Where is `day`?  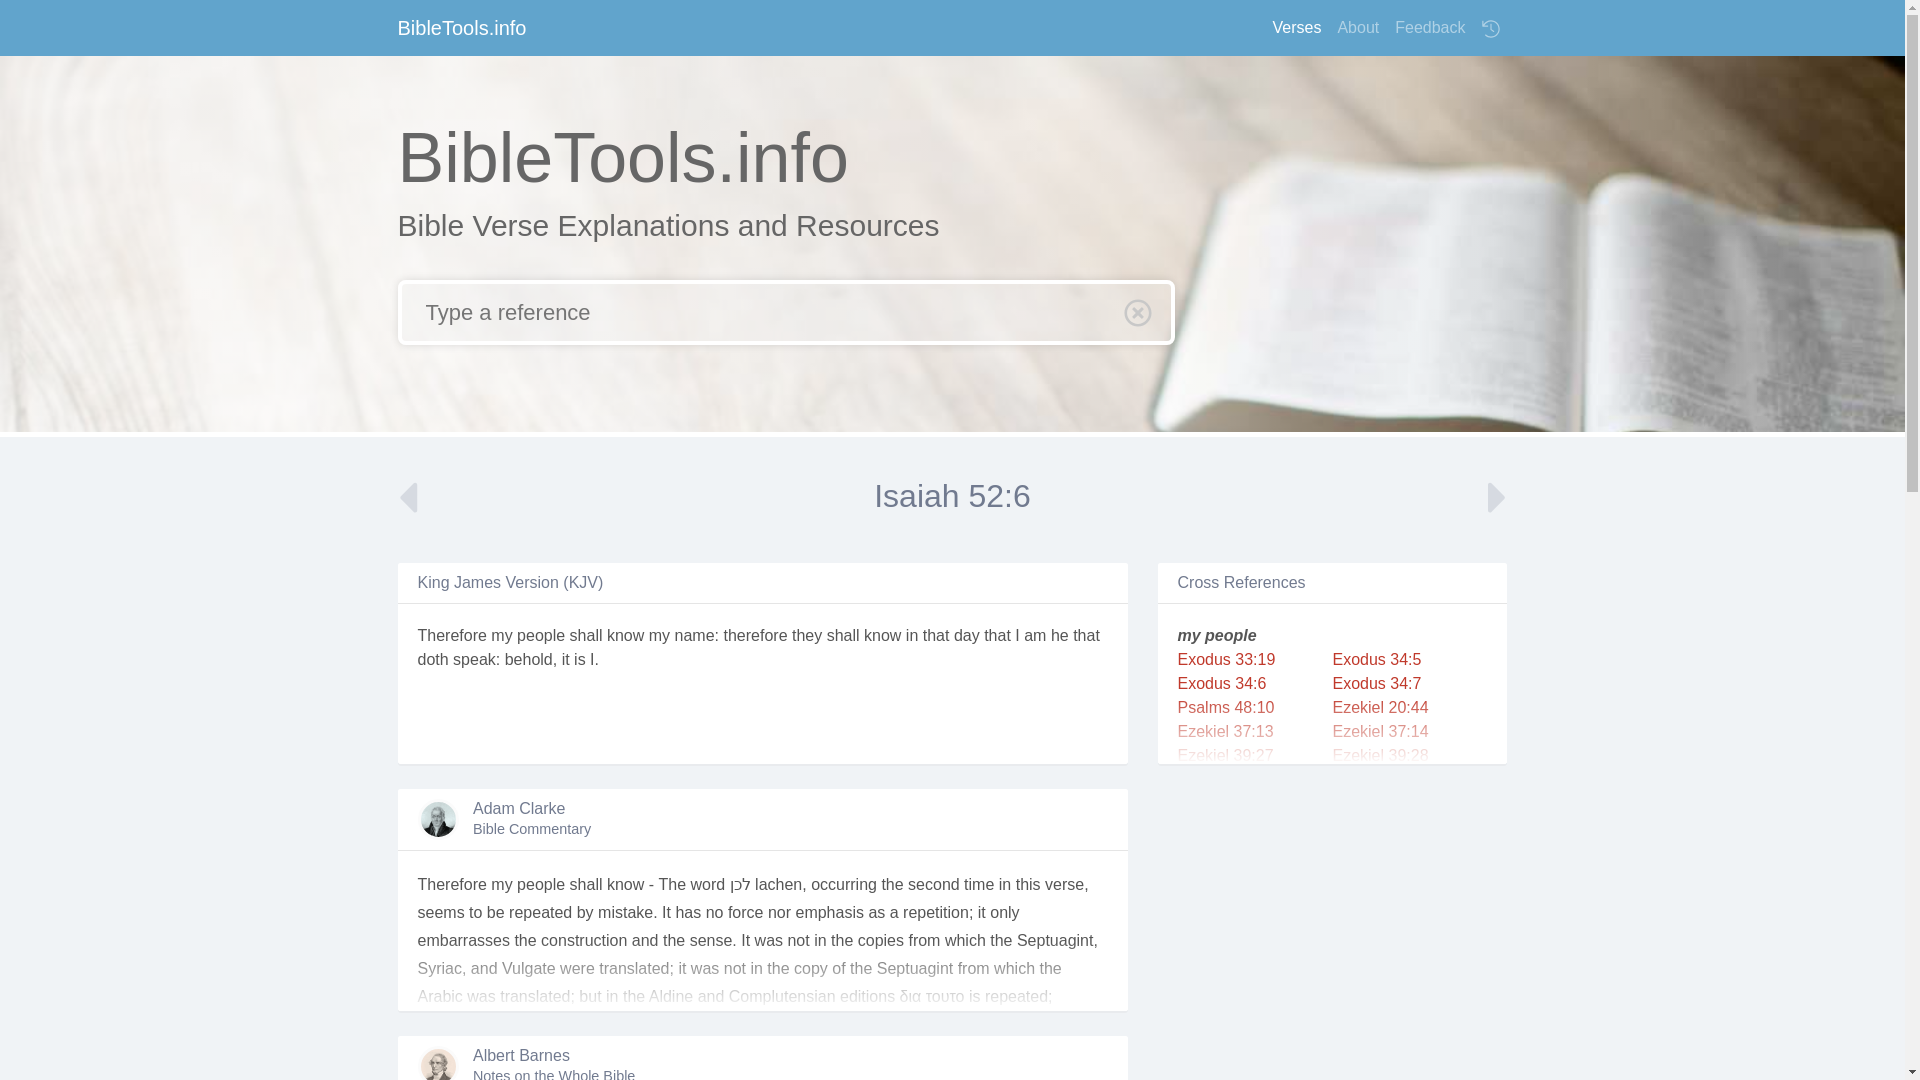
day is located at coordinates (966, 635).